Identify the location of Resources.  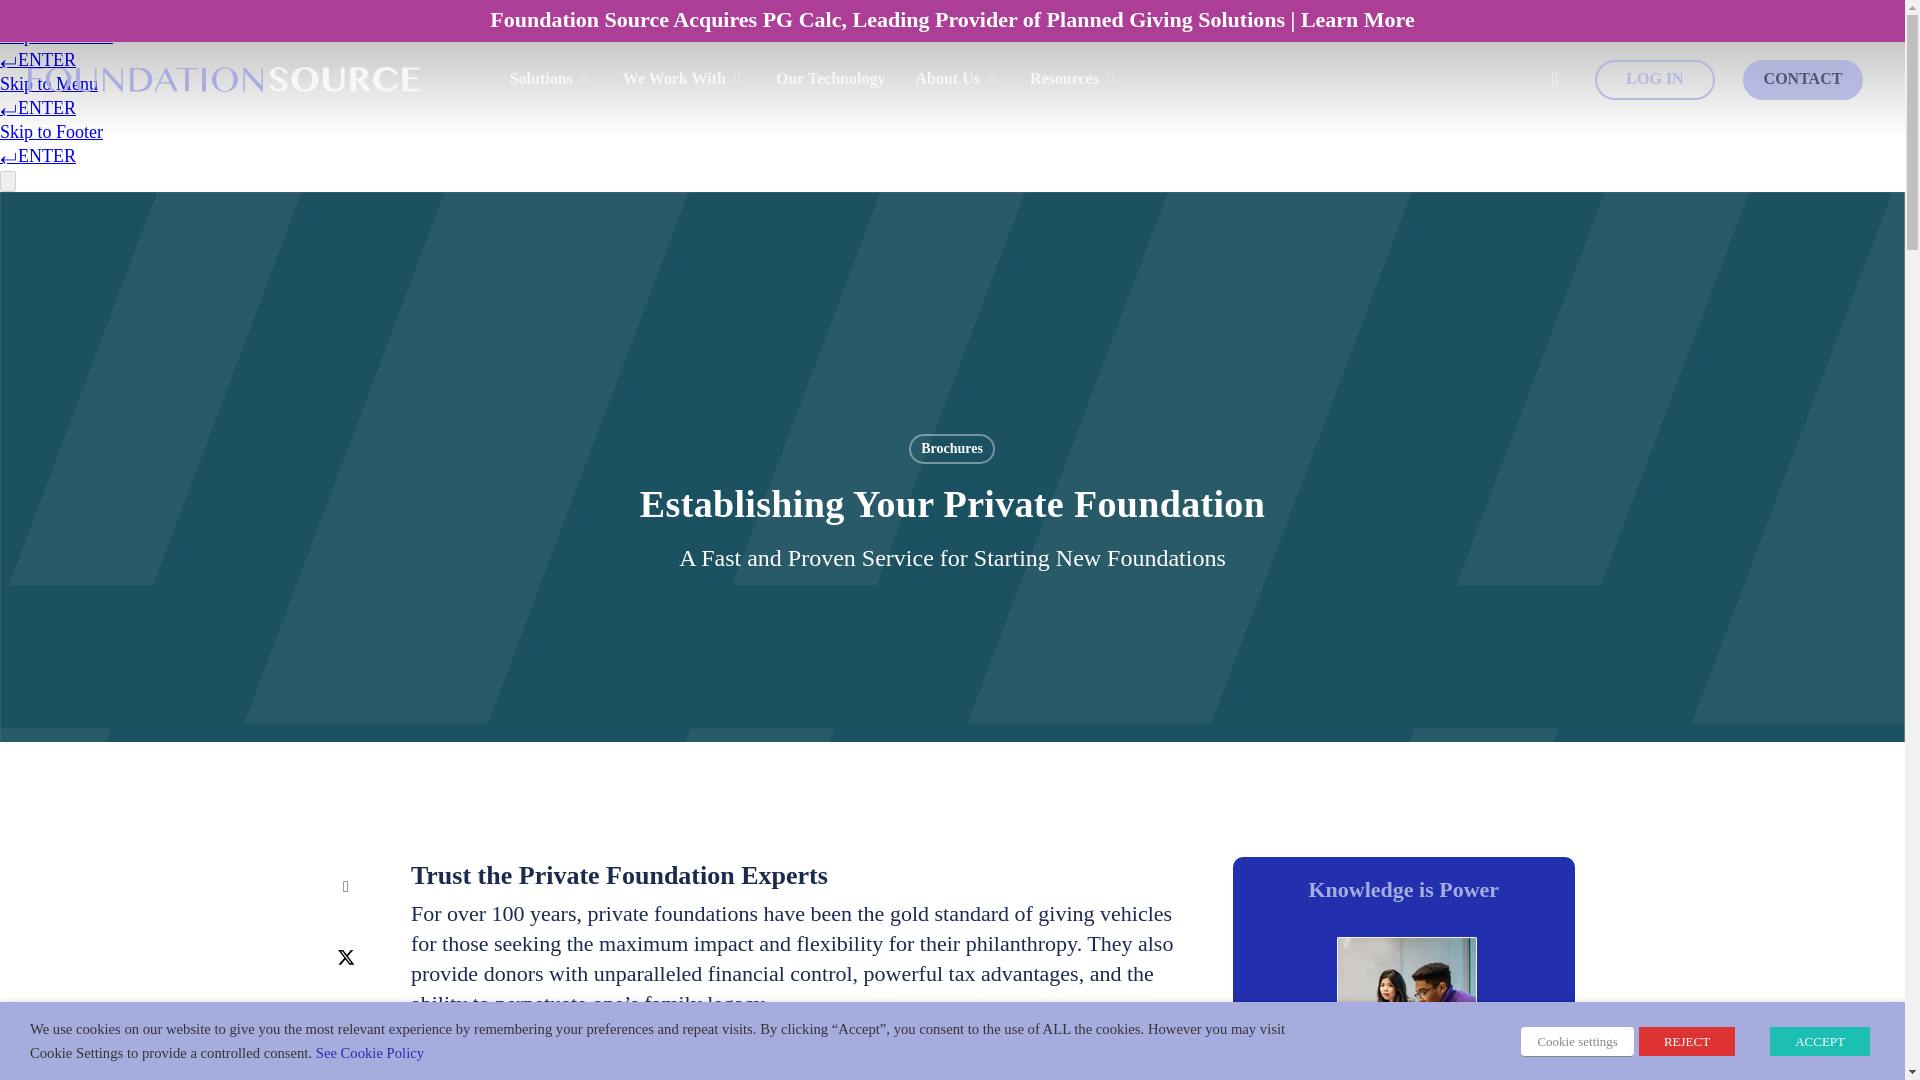
(1074, 78).